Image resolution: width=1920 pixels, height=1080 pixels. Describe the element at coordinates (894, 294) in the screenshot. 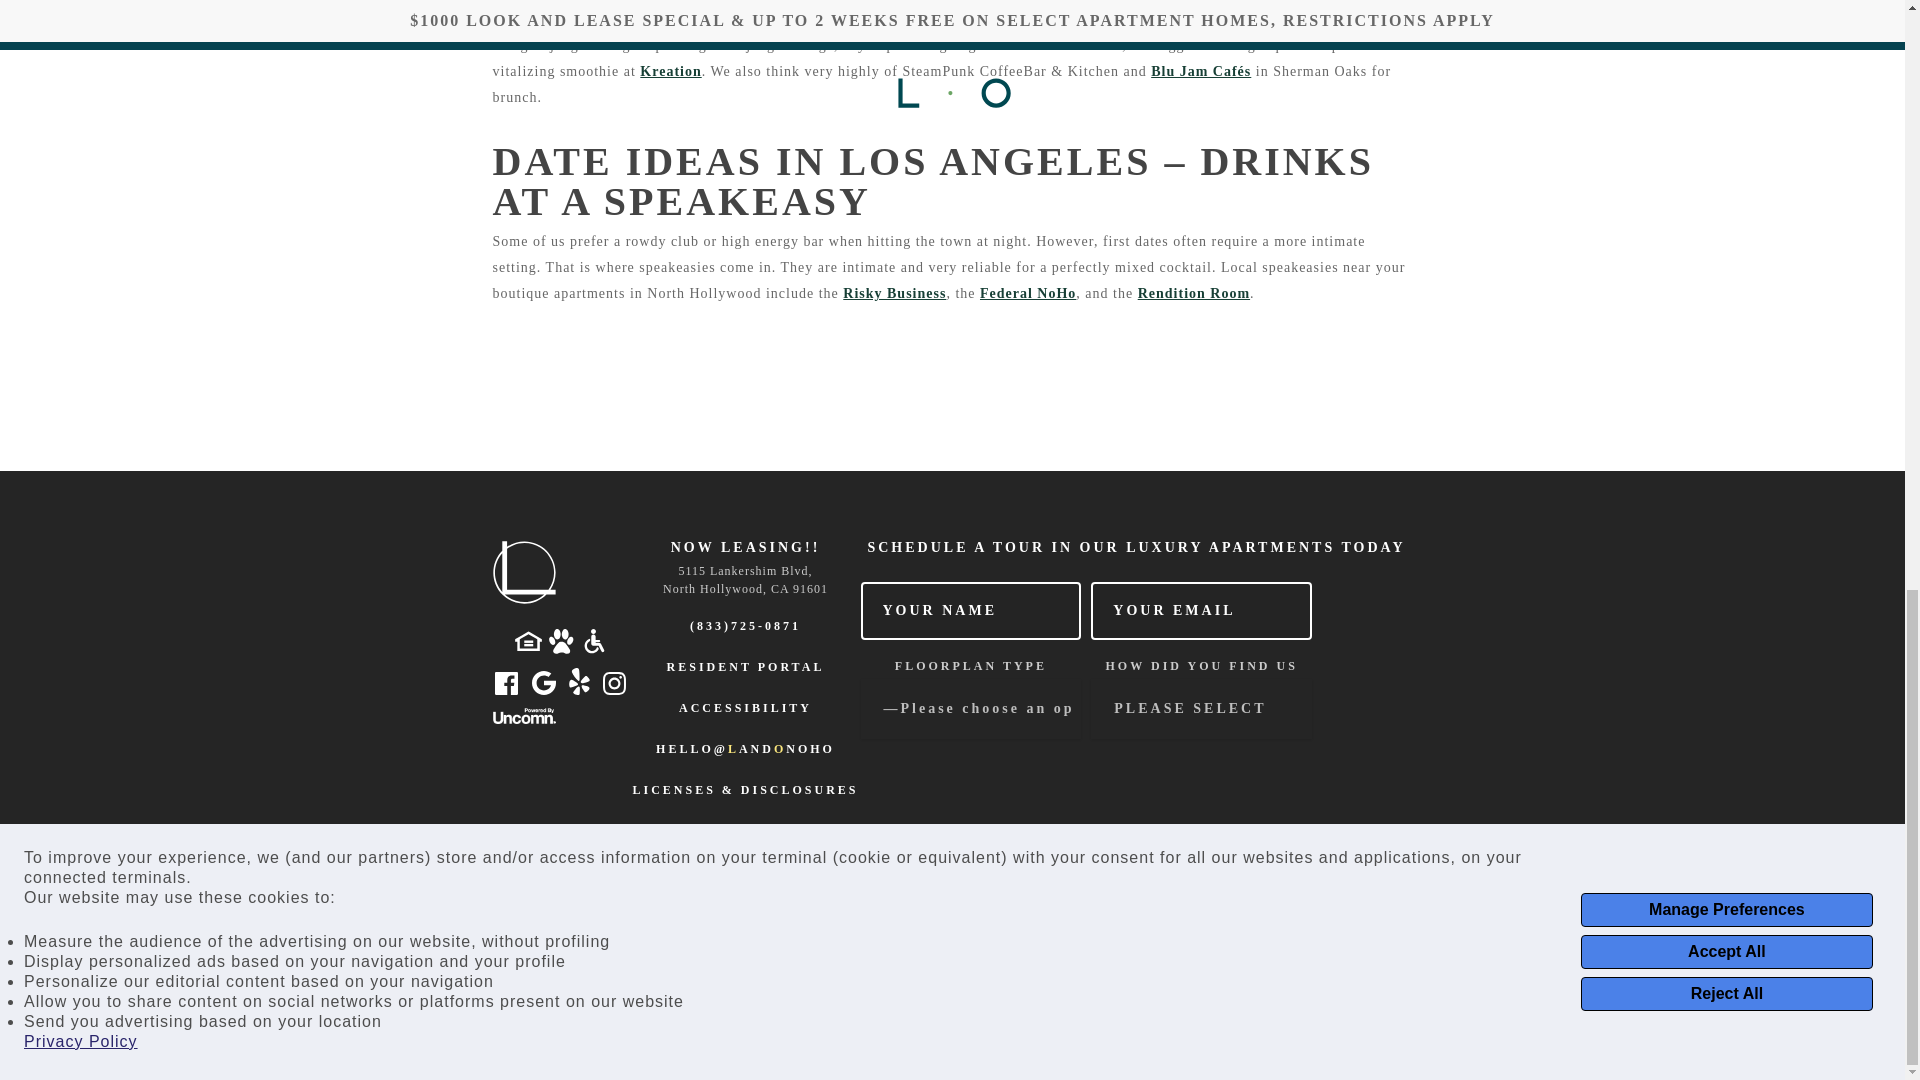

I see `Risky Business` at that location.